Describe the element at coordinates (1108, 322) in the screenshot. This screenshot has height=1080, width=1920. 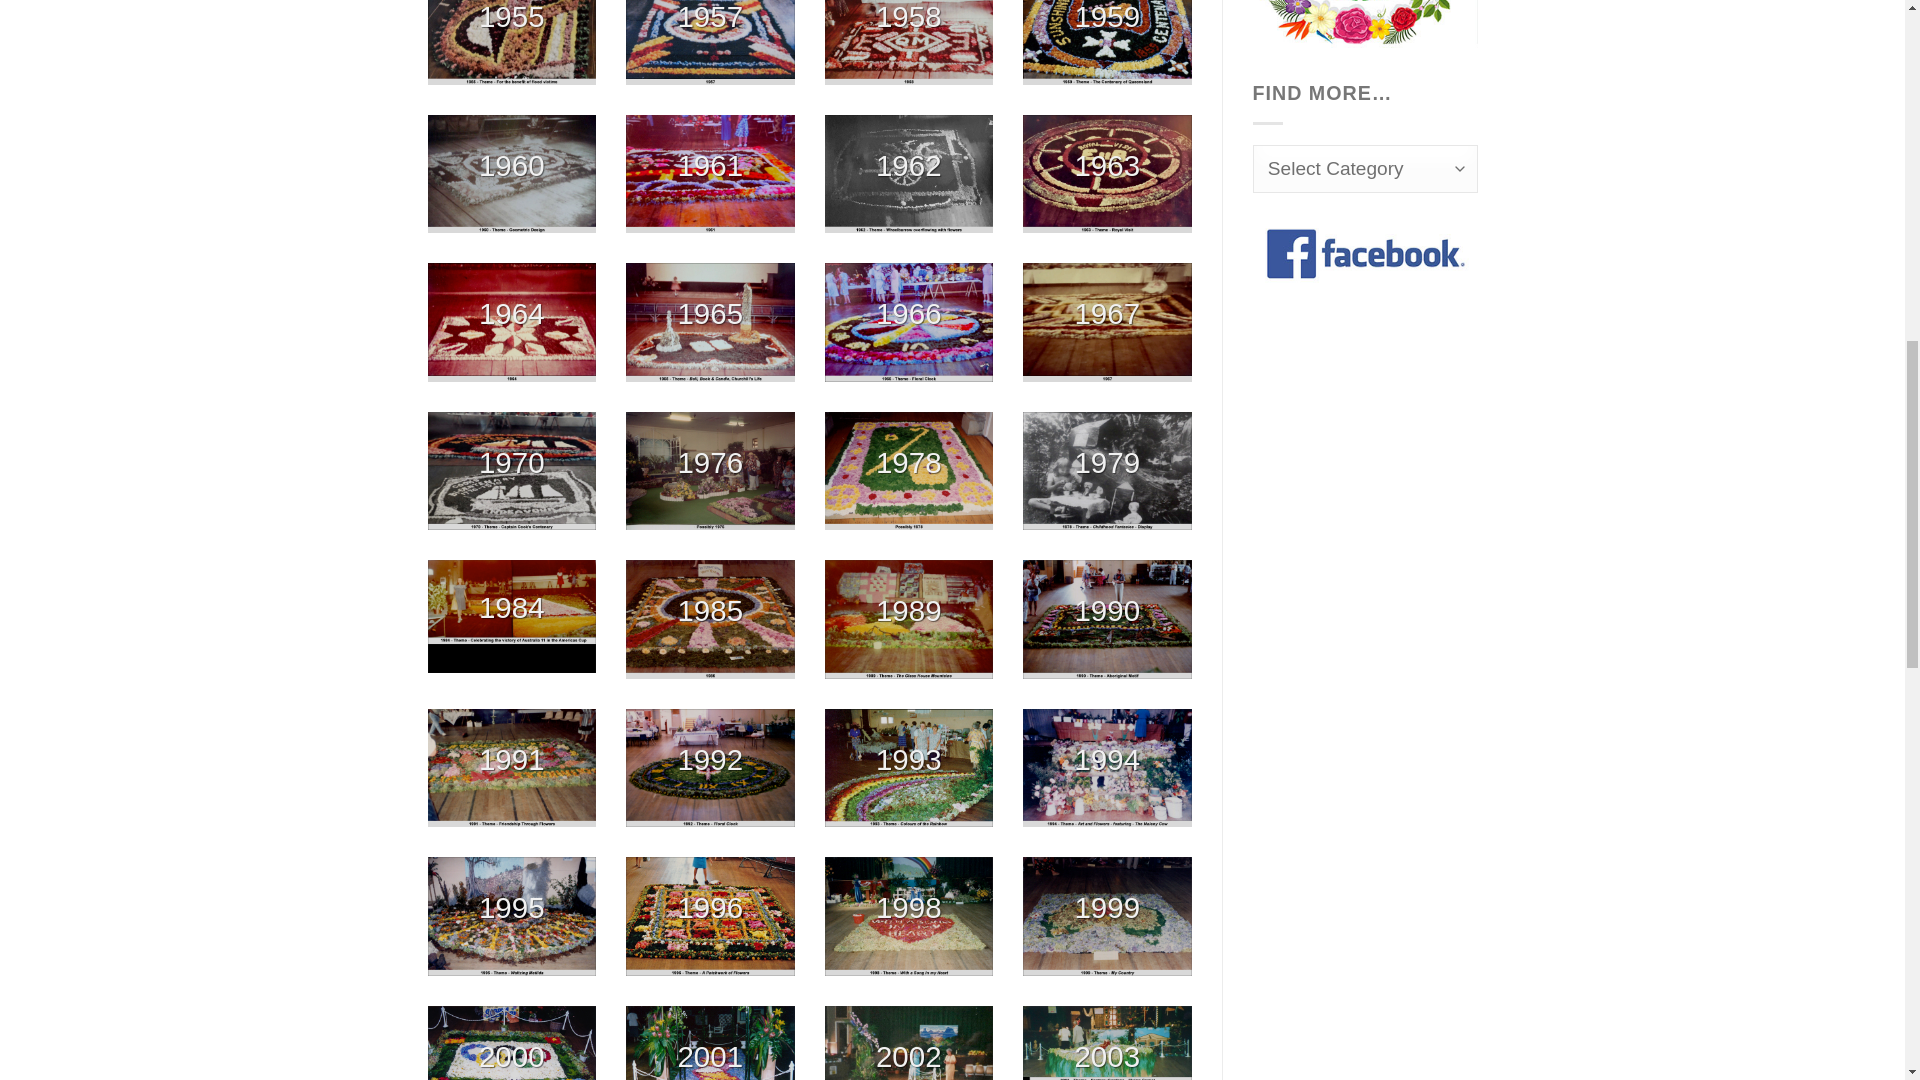
I see `1967` at that location.